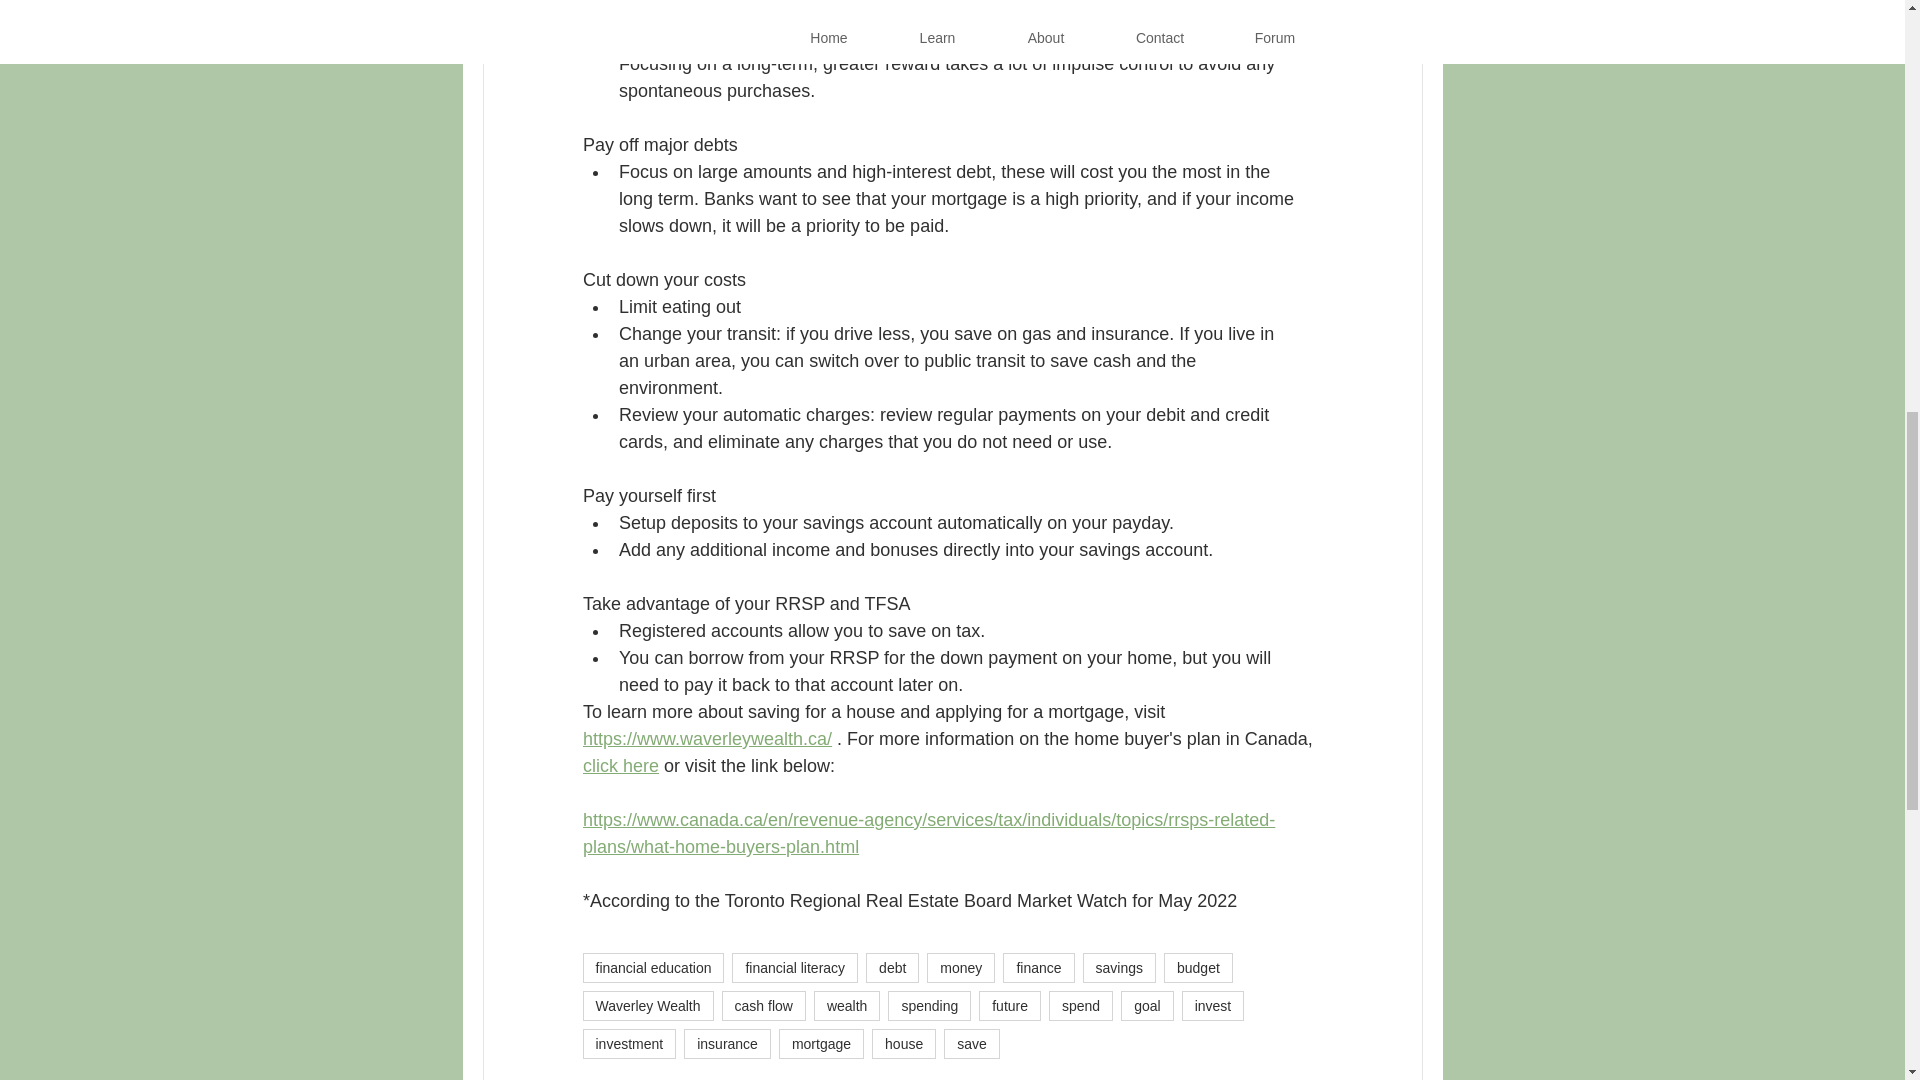 This screenshot has height=1080, width=1920. I want to click on house, so click(904, 1044).